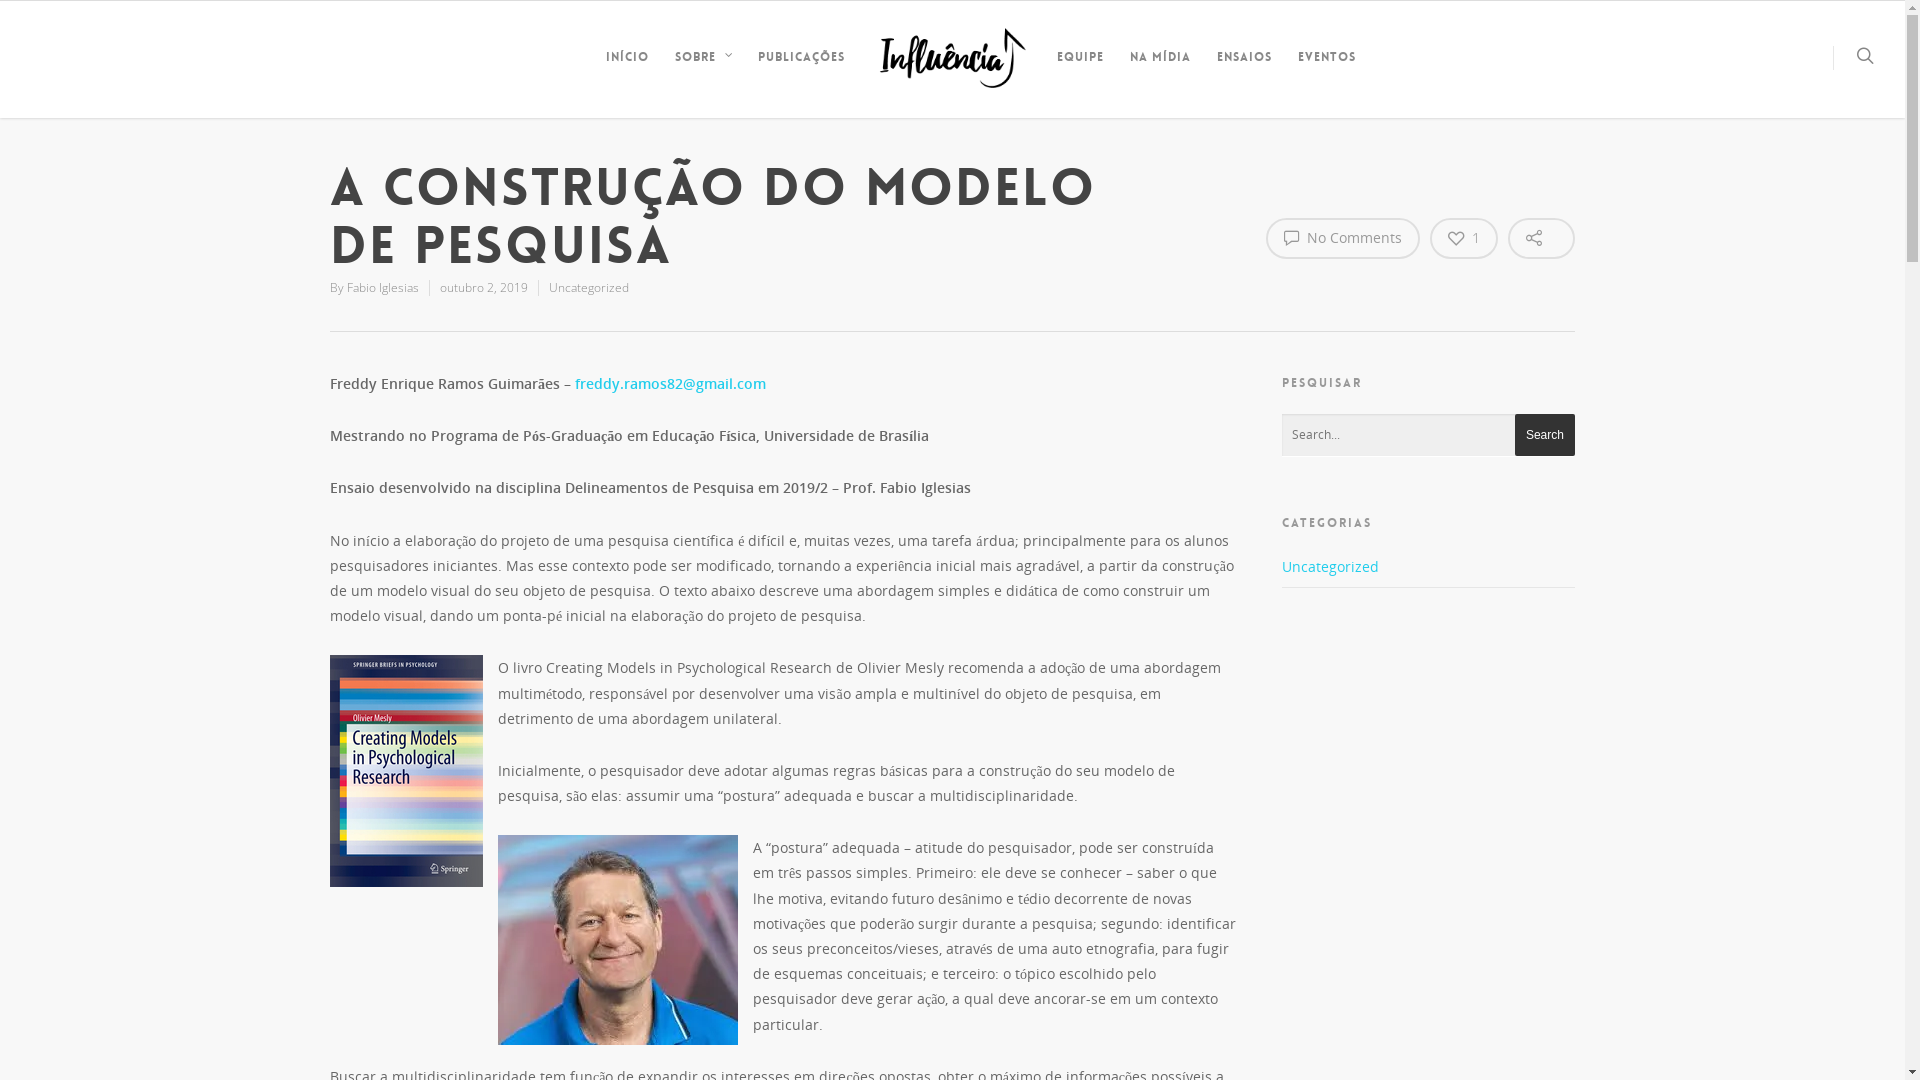  Describe the element at coordinates (1343, 238) in the screenshot. I see `No Comments` at that location.